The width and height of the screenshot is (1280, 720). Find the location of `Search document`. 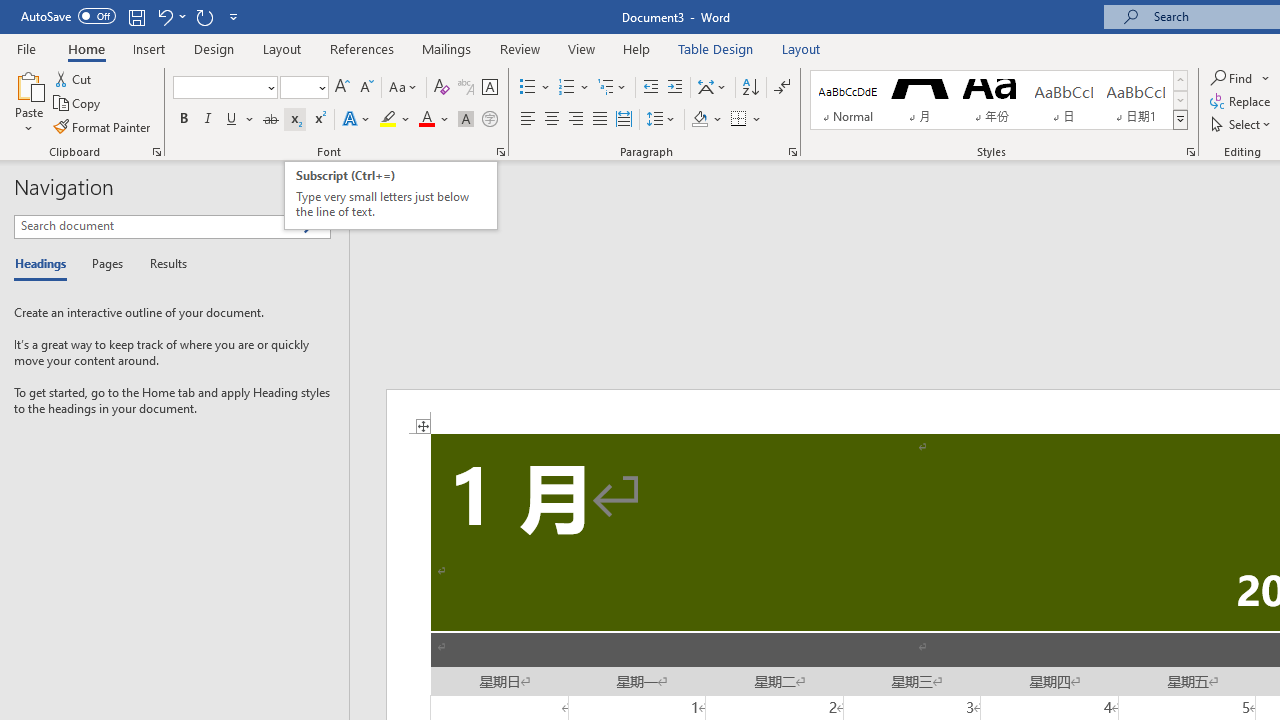

Search document is located at coordinates (158, 226).